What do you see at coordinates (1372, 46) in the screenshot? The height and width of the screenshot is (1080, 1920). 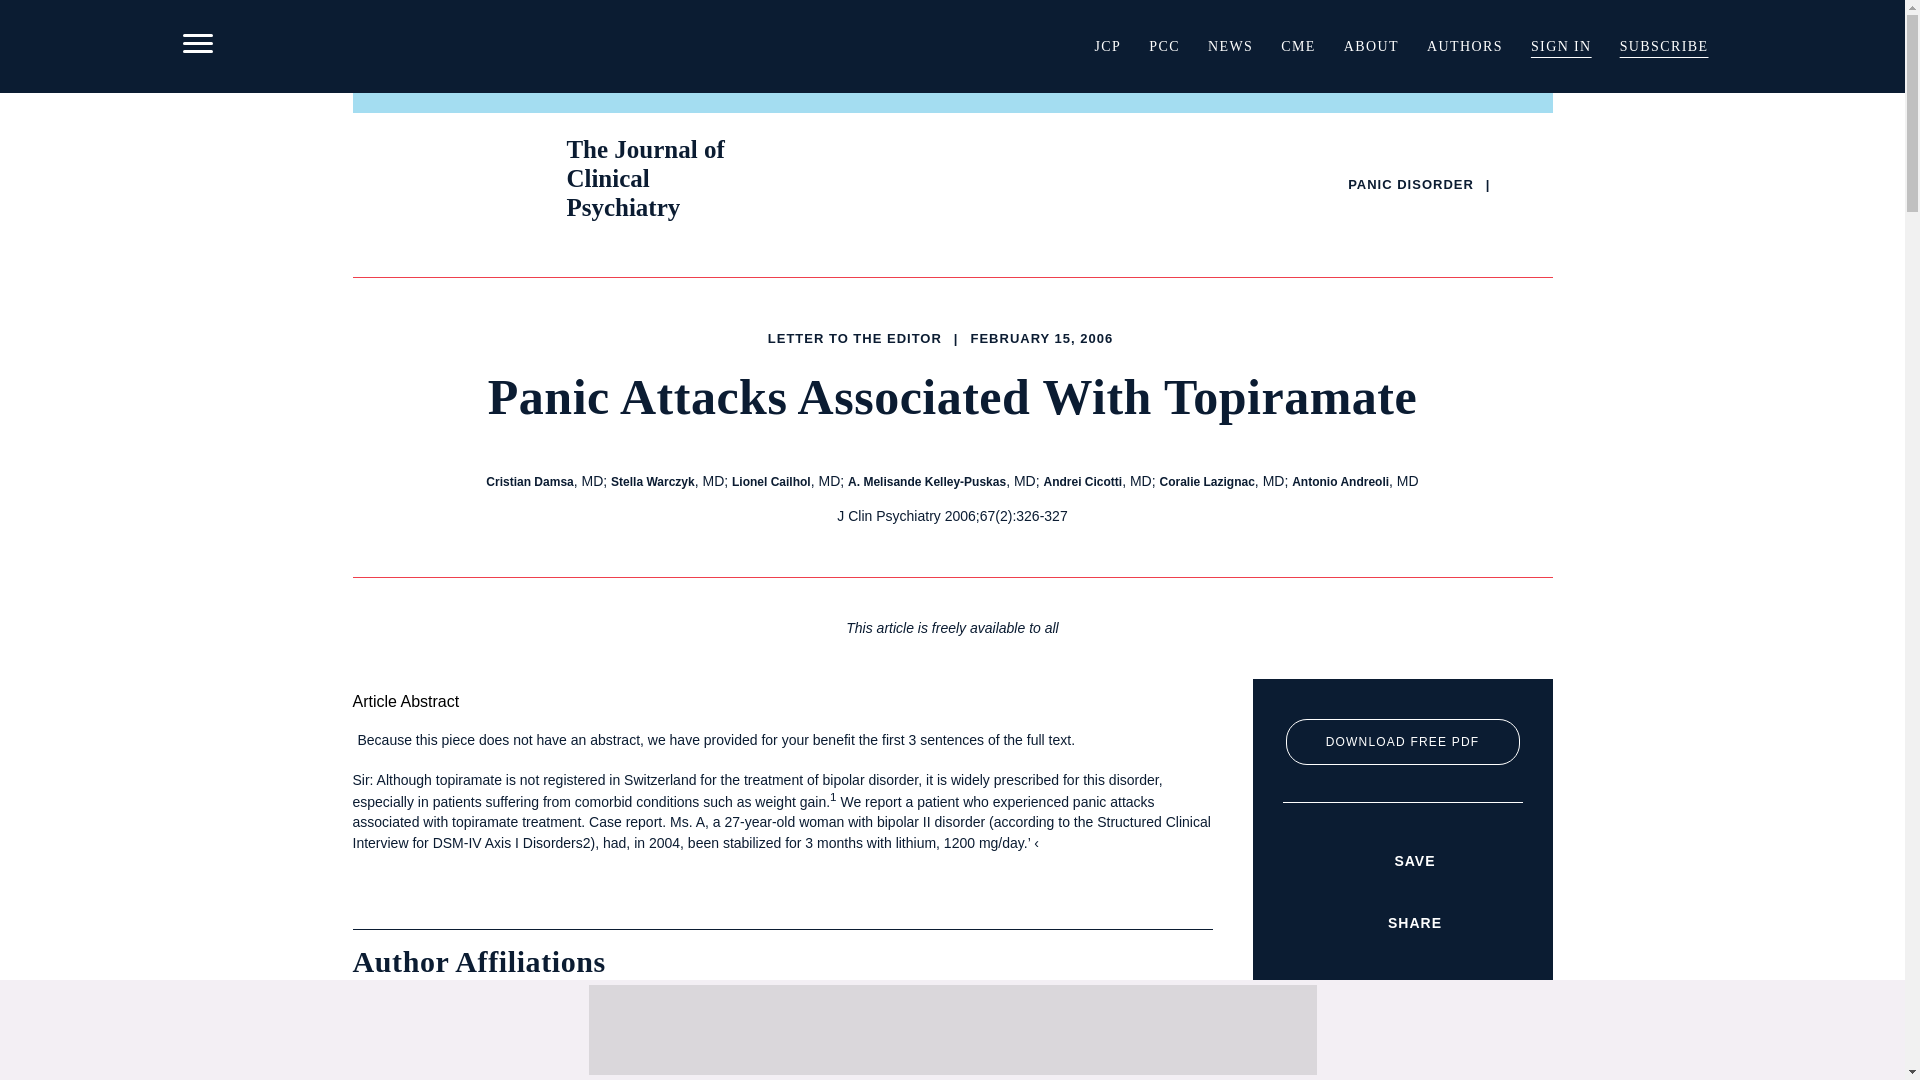 I see `ABOUT` at bounding box center [1372, 46].